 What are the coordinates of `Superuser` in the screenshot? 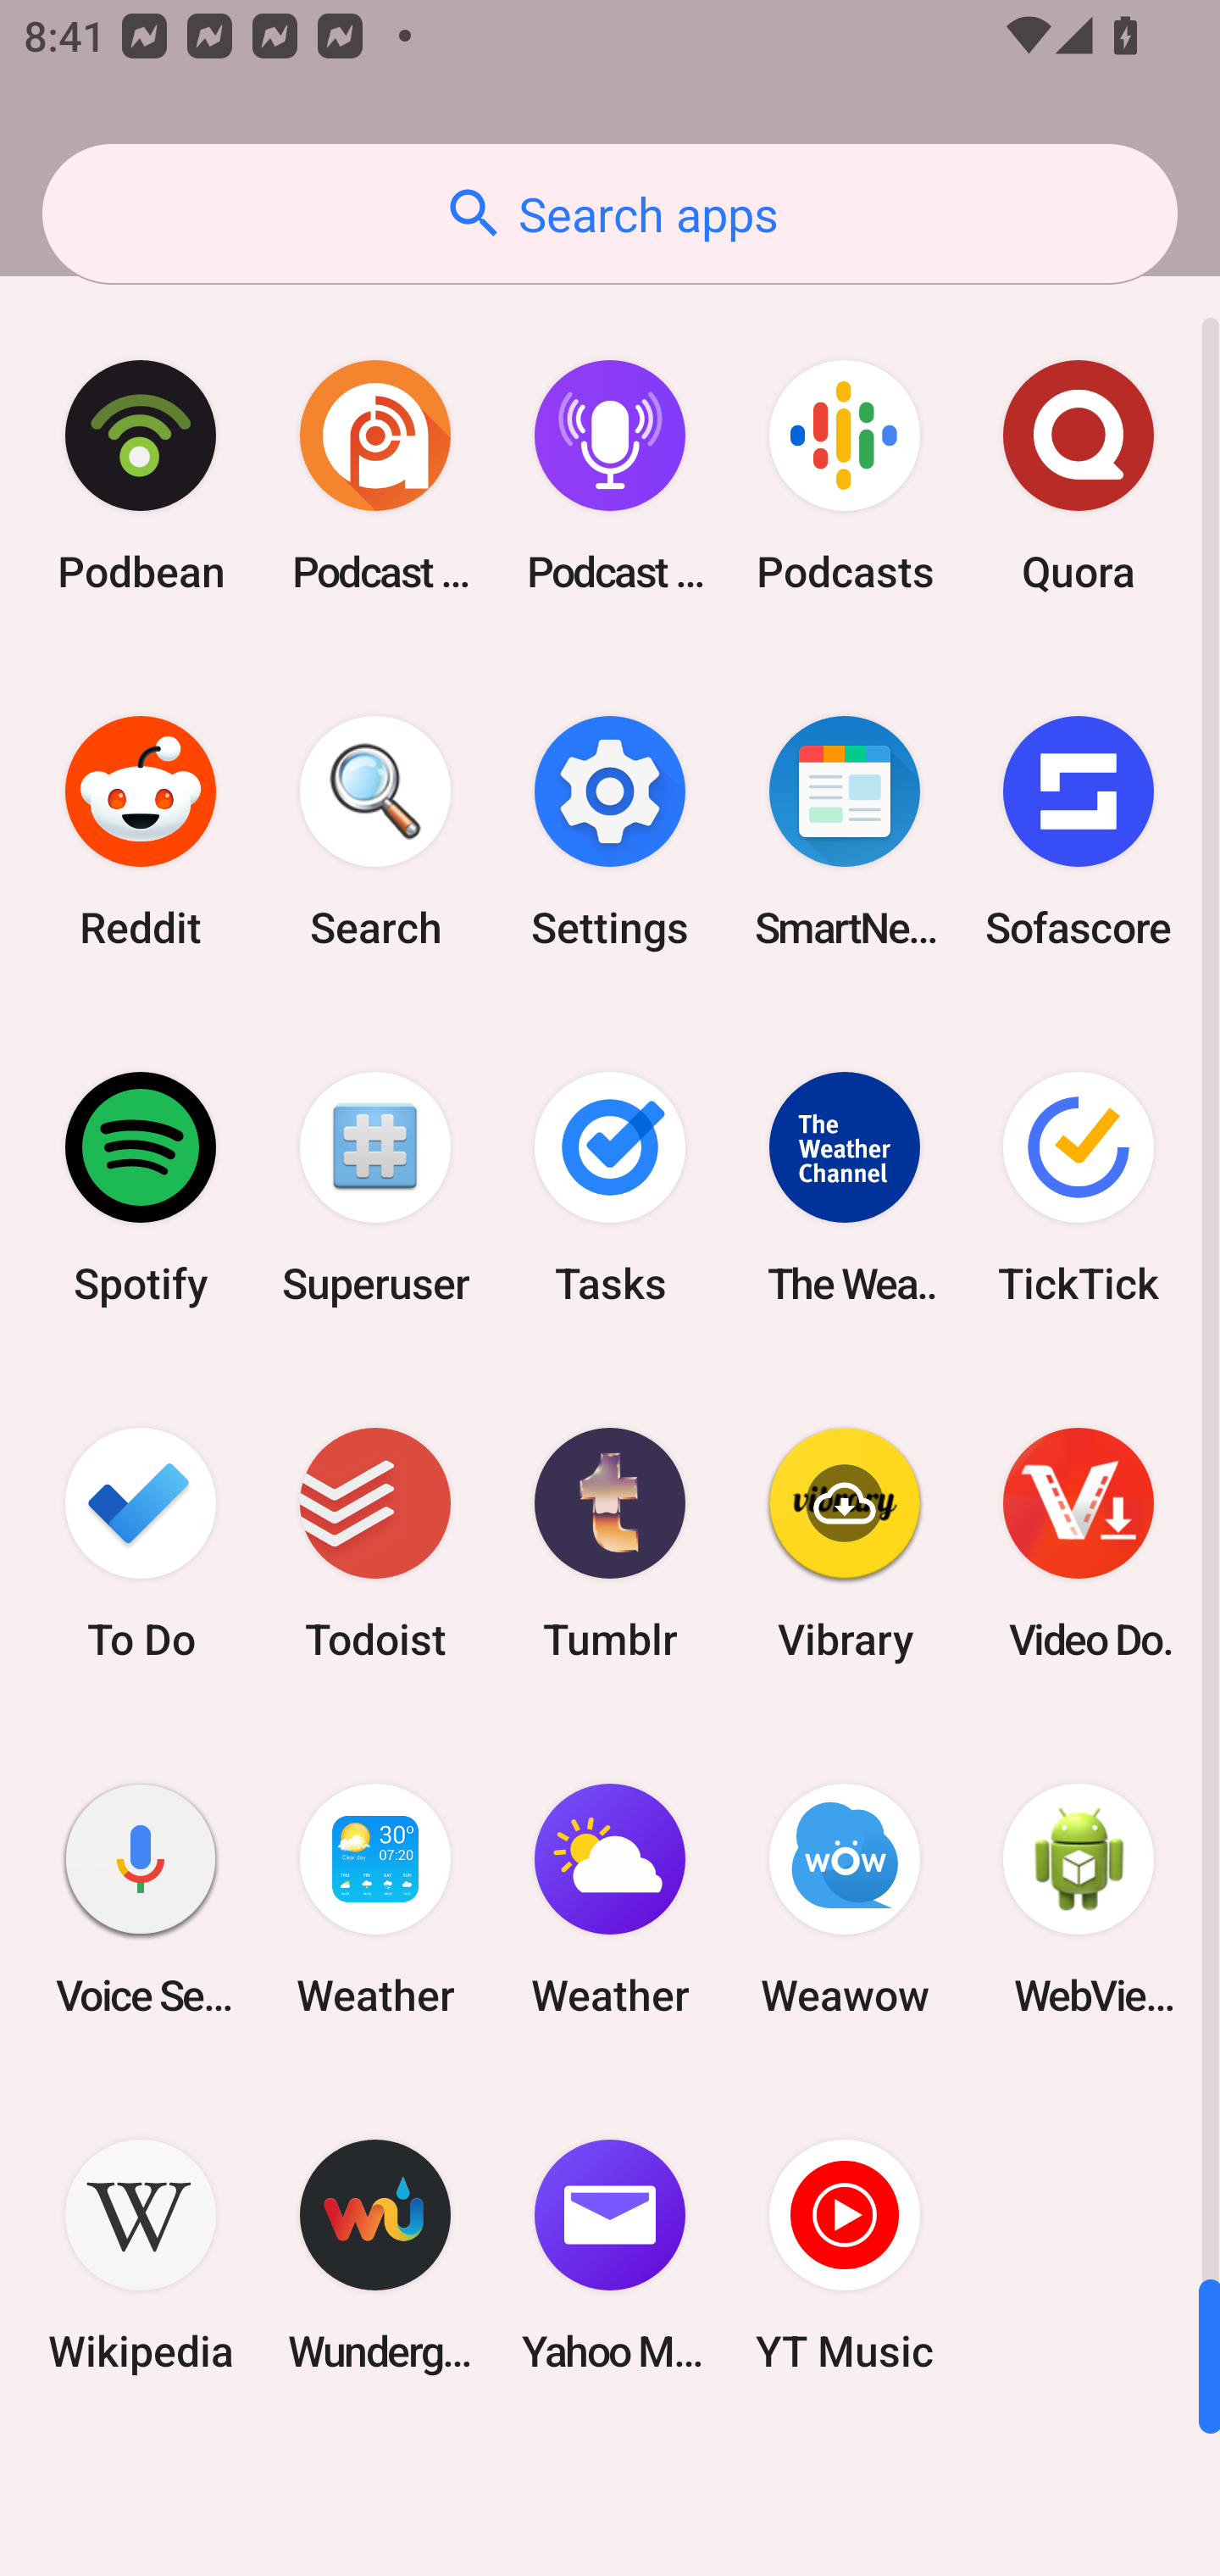 It's located at (375, 1187).